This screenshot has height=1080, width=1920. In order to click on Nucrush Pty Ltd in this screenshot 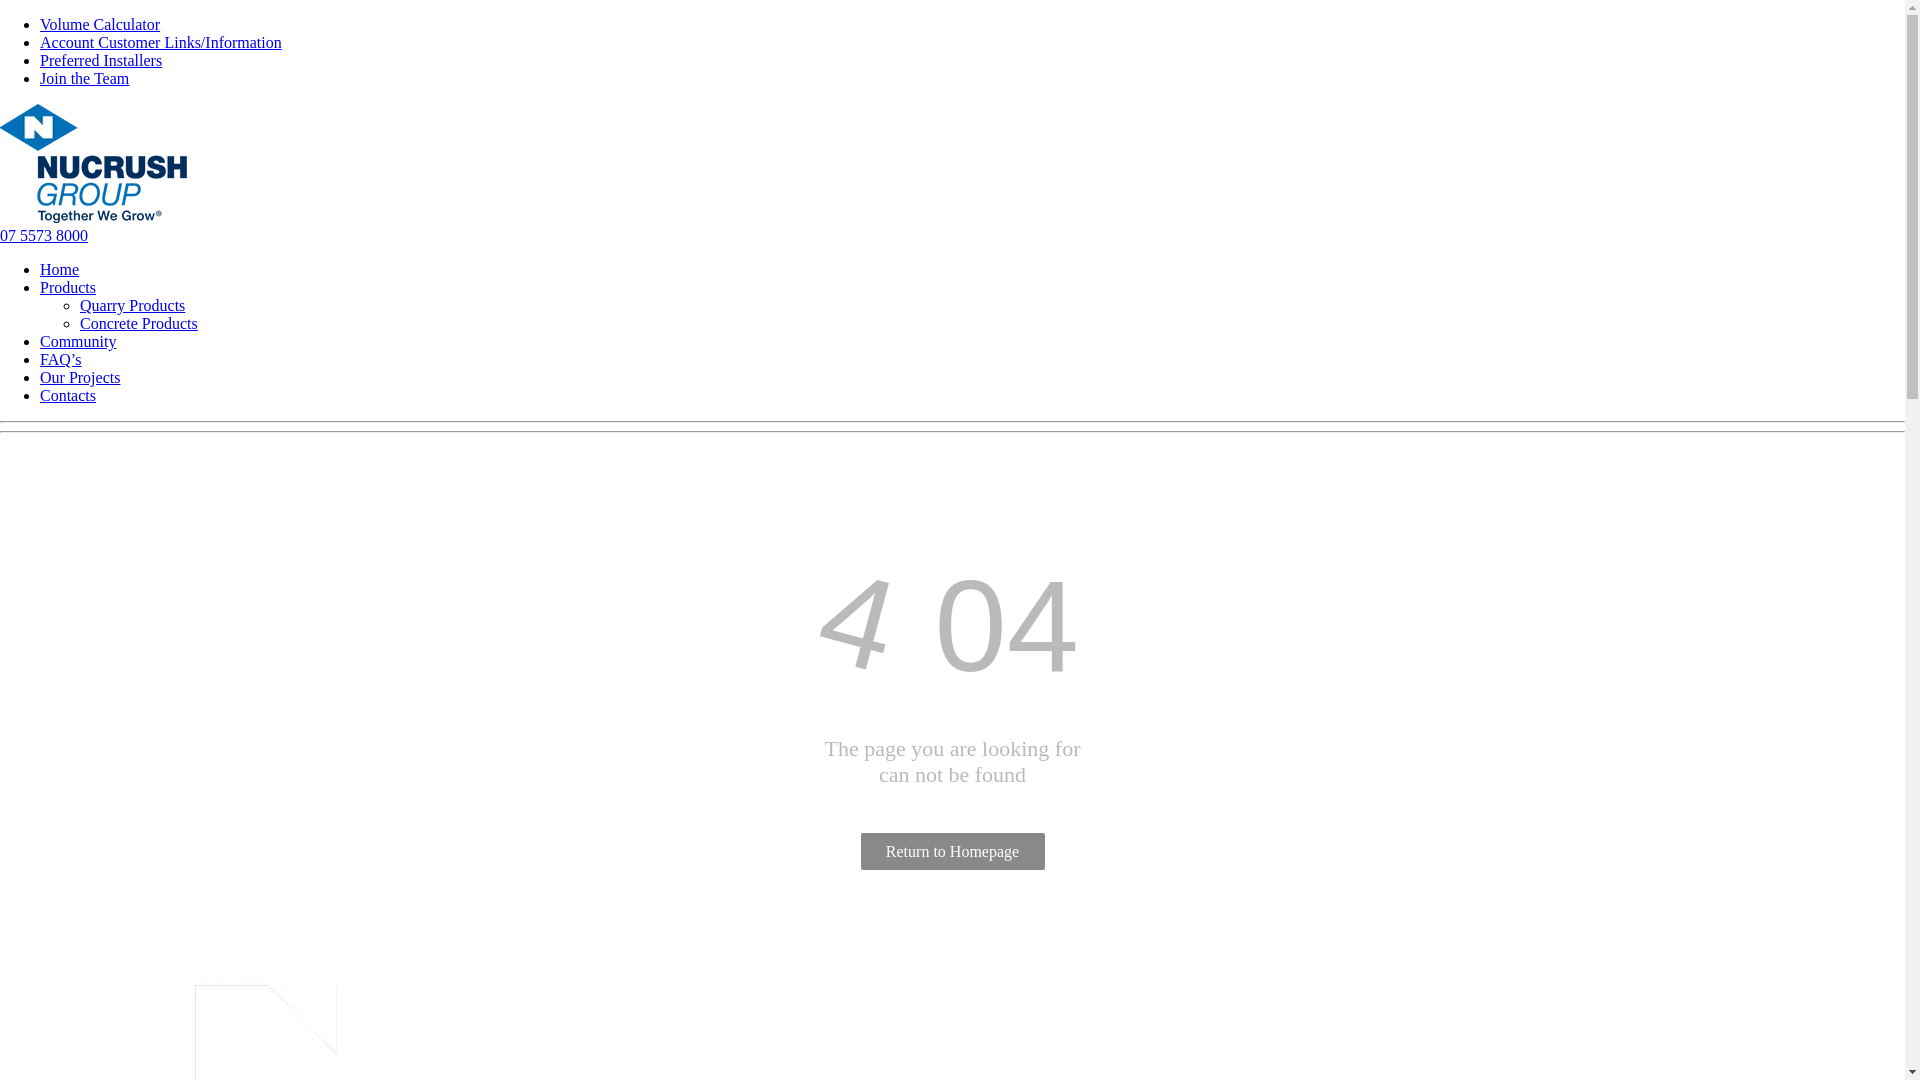, I will do `click(100, 164)`.